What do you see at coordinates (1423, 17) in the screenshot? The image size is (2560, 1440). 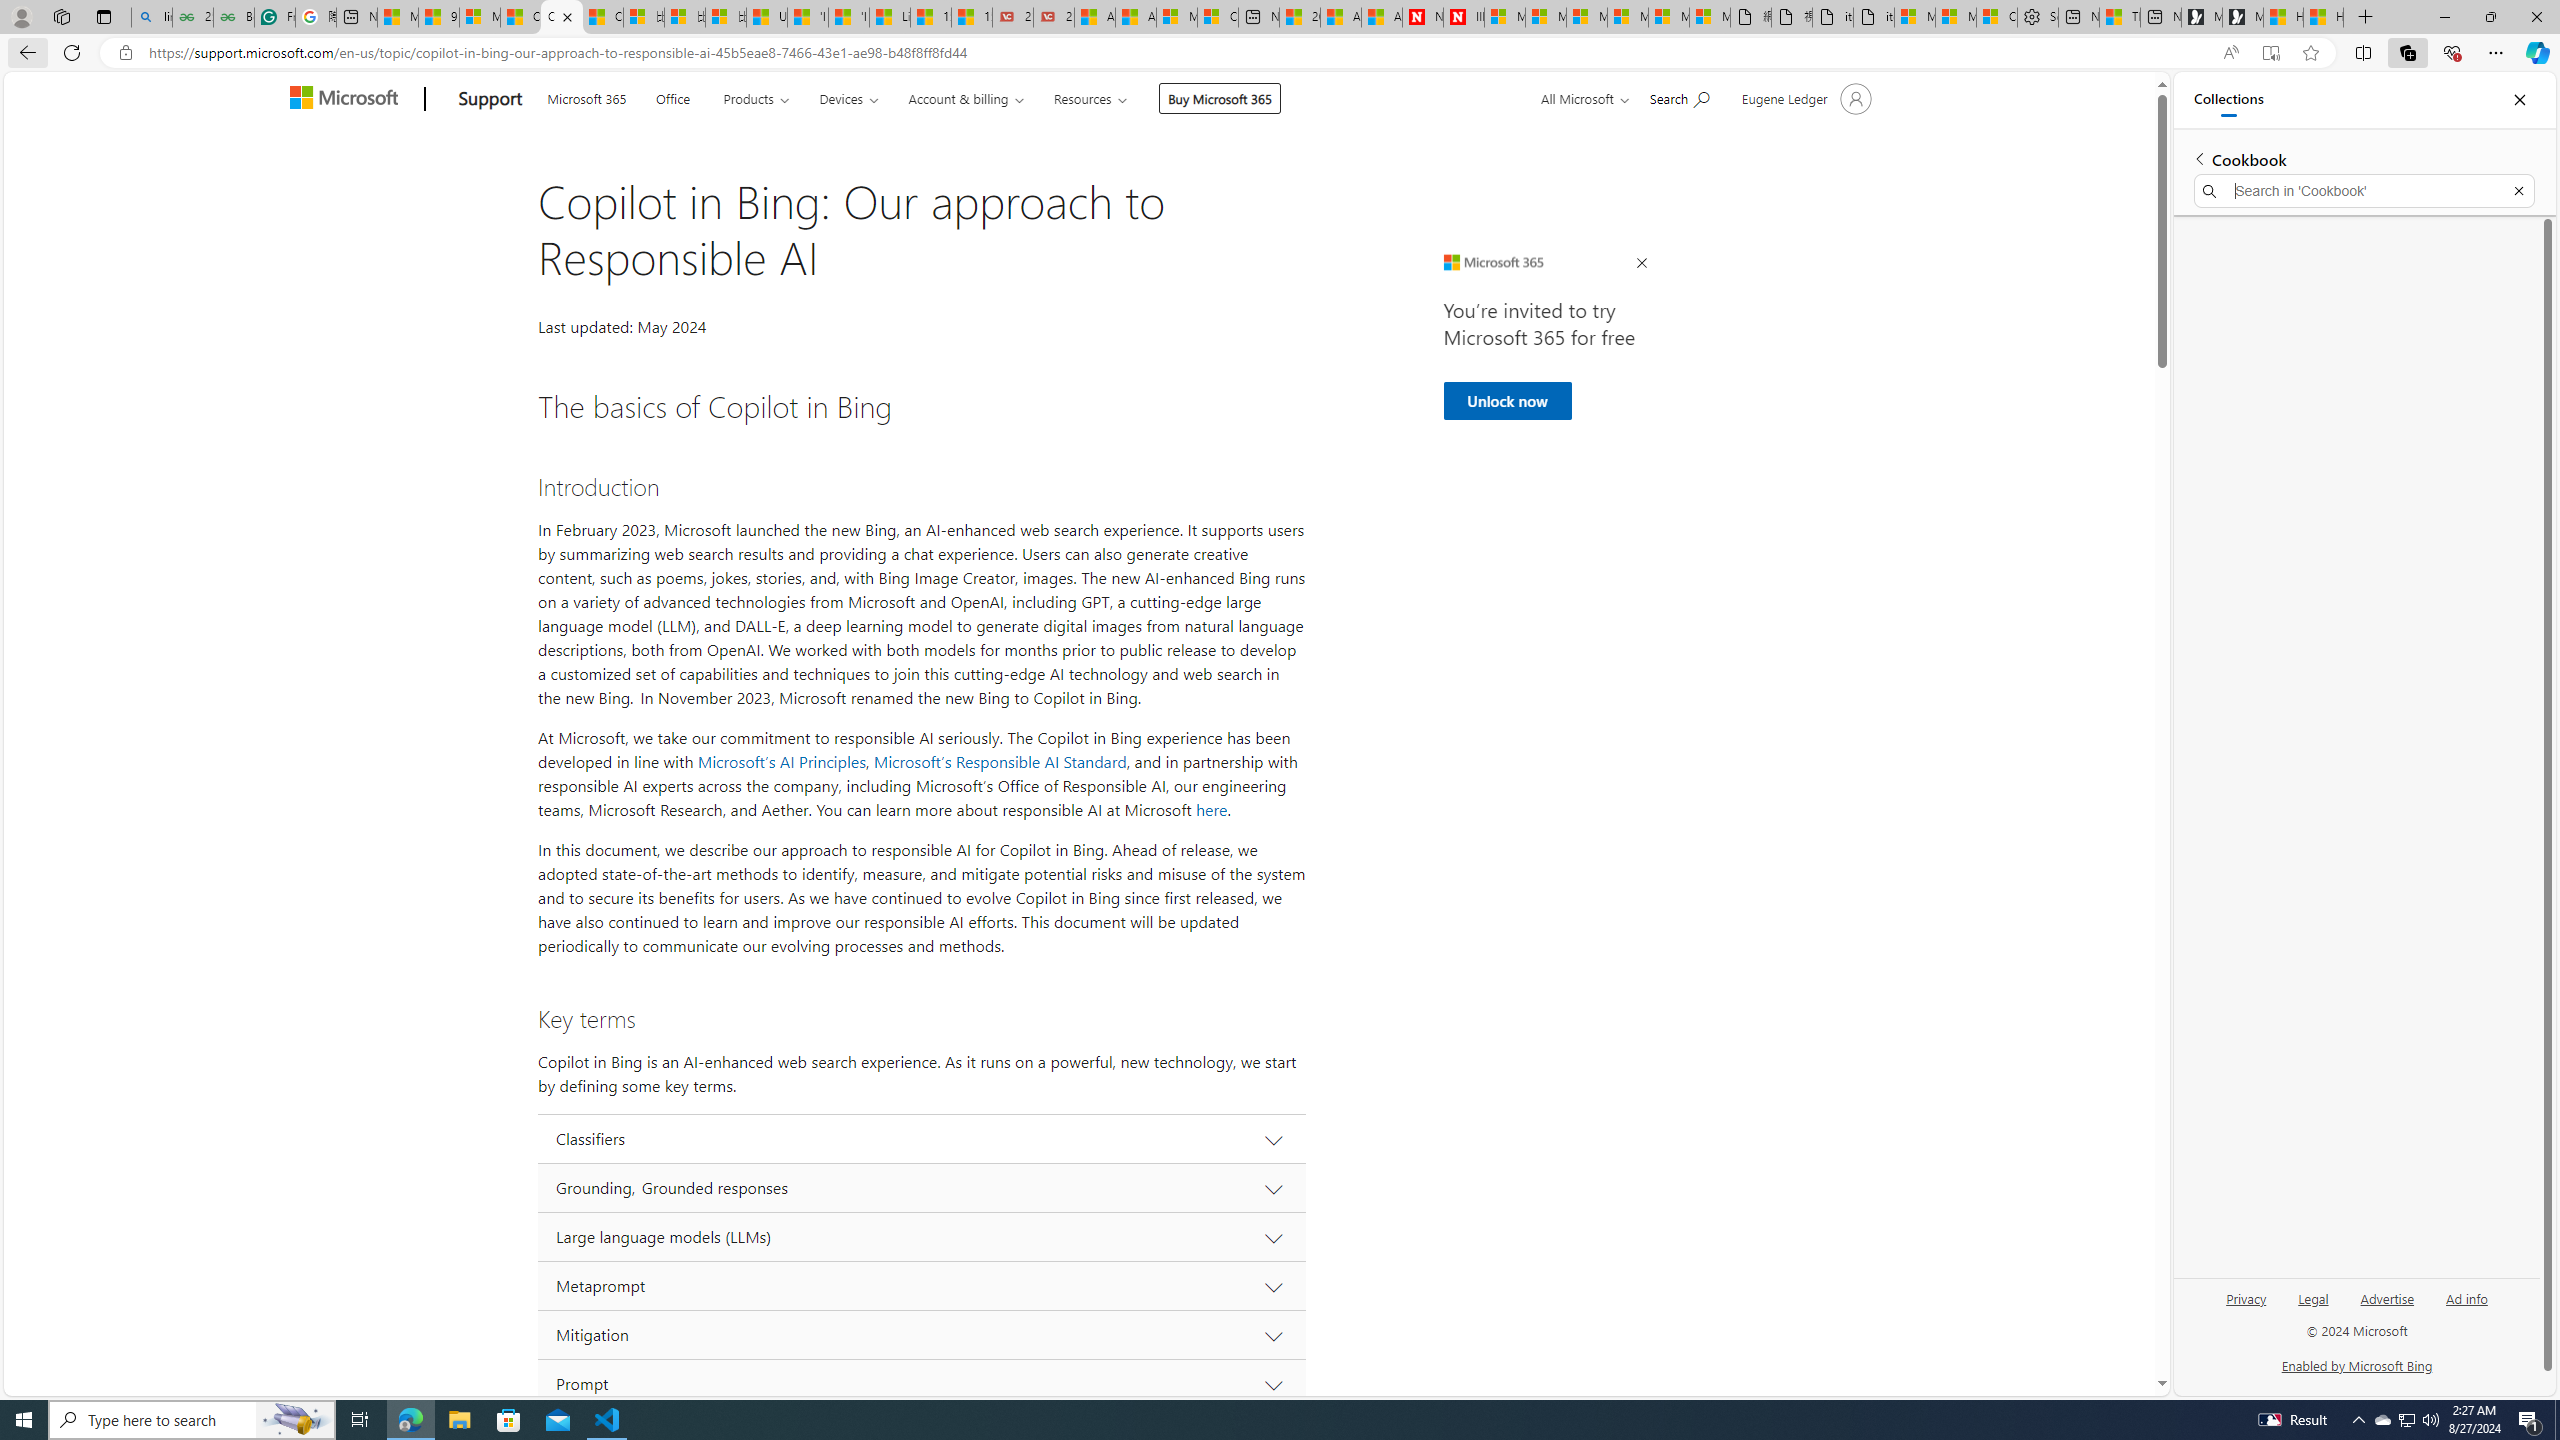 I see `Newsweek - News, Analysis, Politics, Business, Technology` at bounding box center [1423, 17].